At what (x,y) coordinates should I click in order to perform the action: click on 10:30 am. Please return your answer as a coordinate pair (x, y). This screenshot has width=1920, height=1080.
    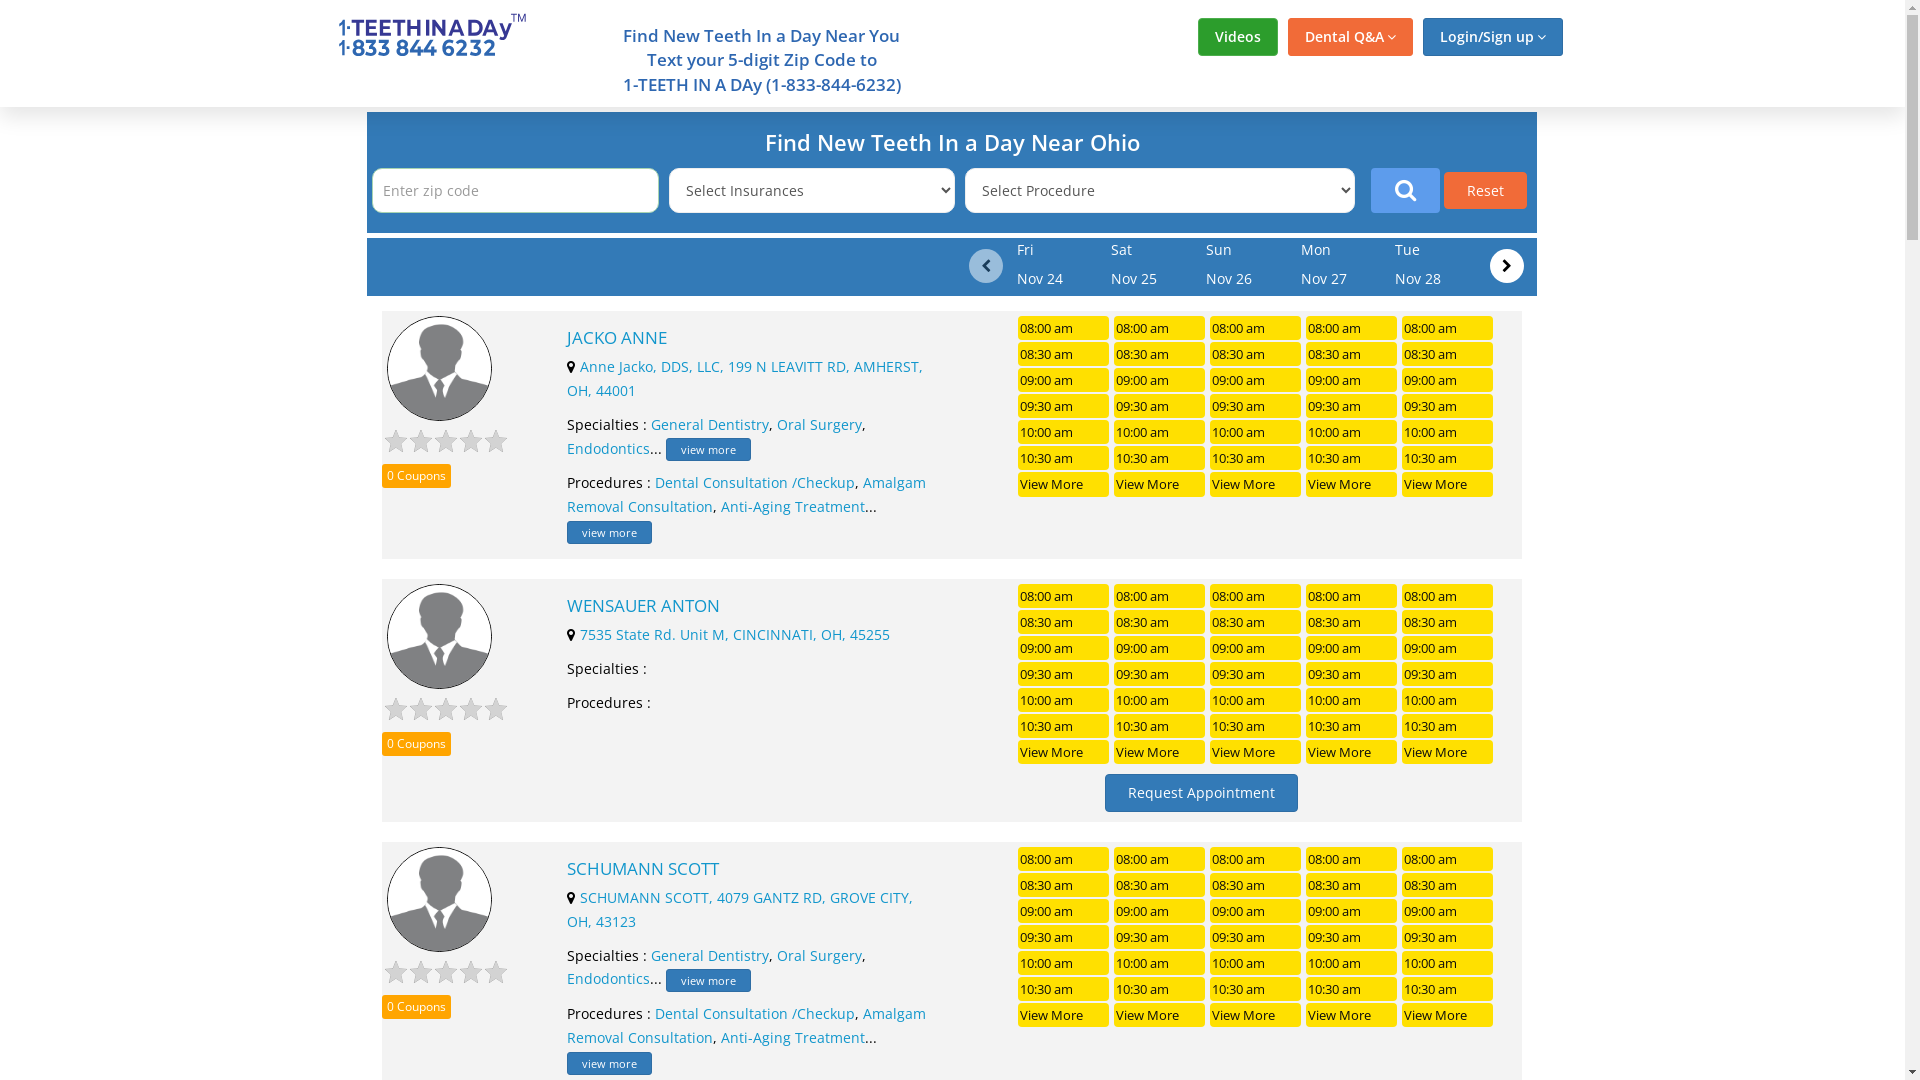
    Looking at the image, I should click on (1352, 726).